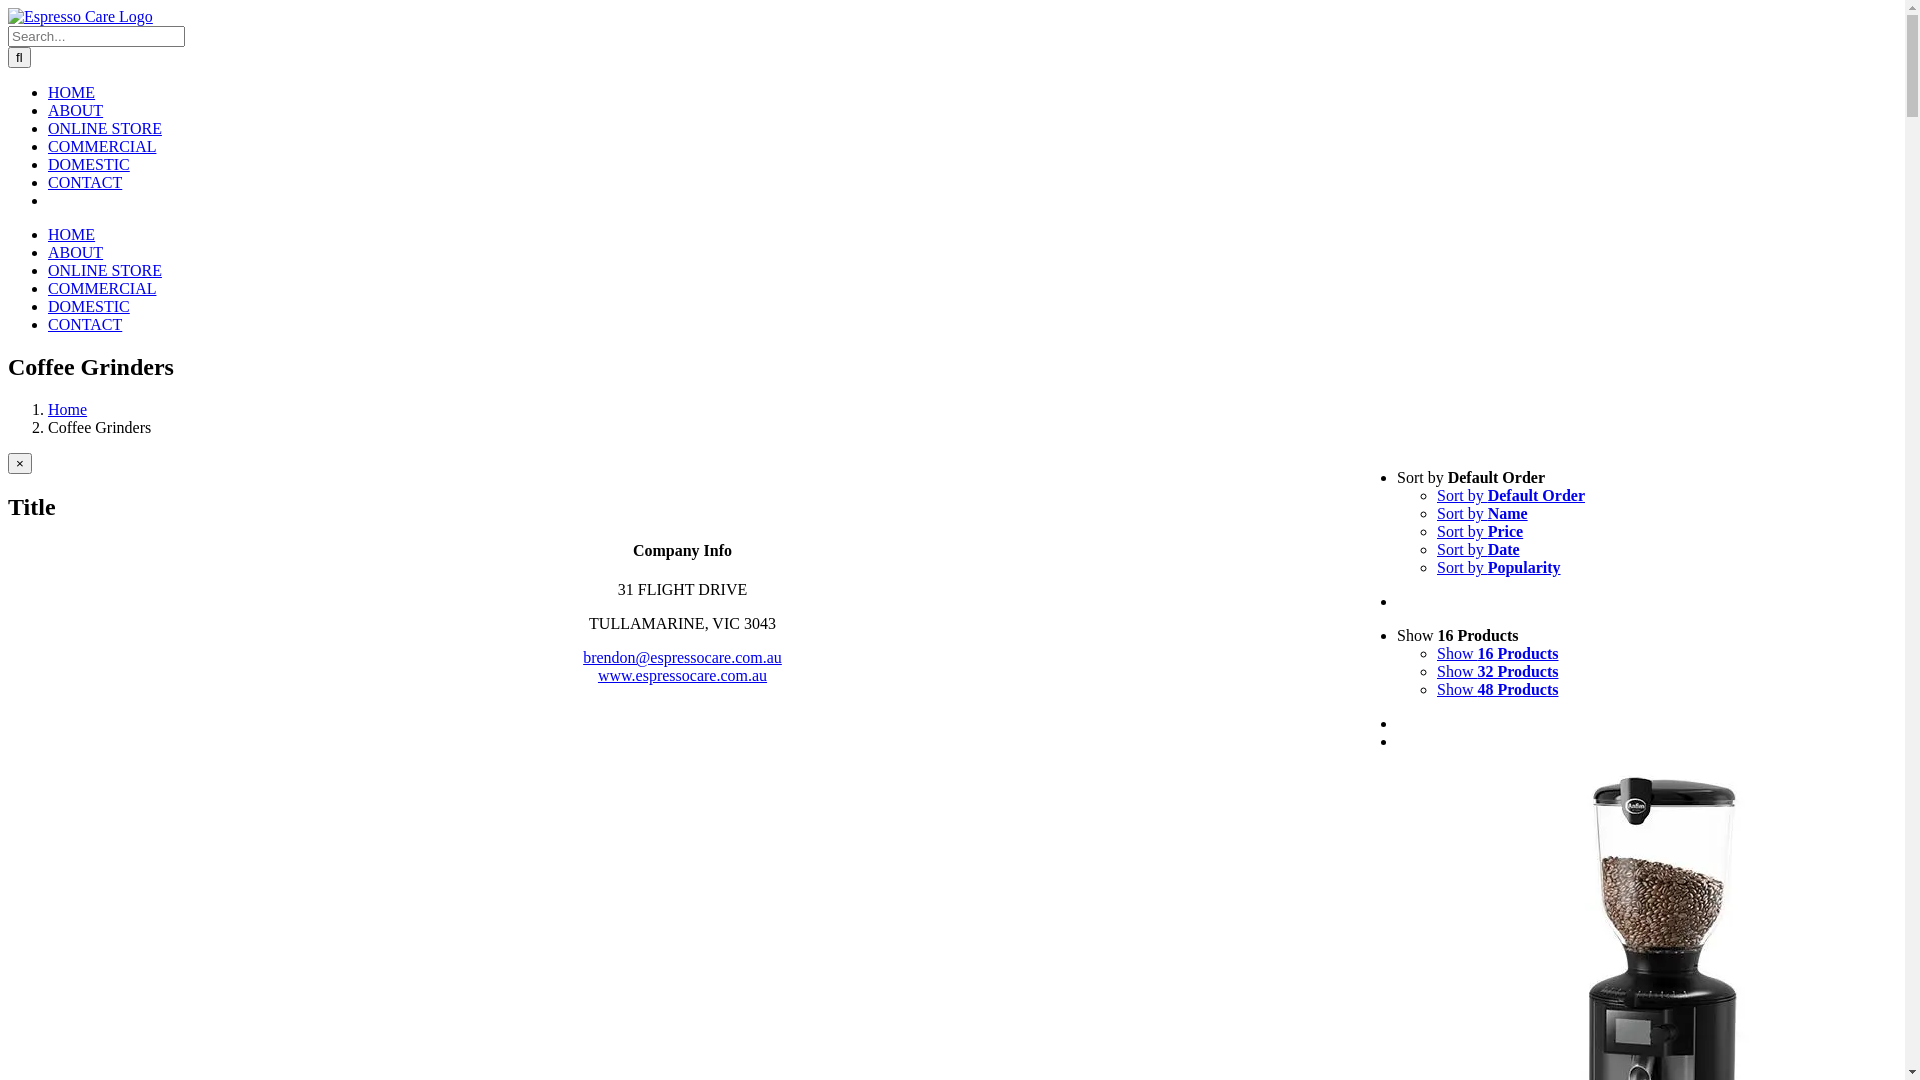  What do you see at coordinates (1471, 478) in the screenshot?
I see `Sort by Default Order` at bounding box center [1471, 478].